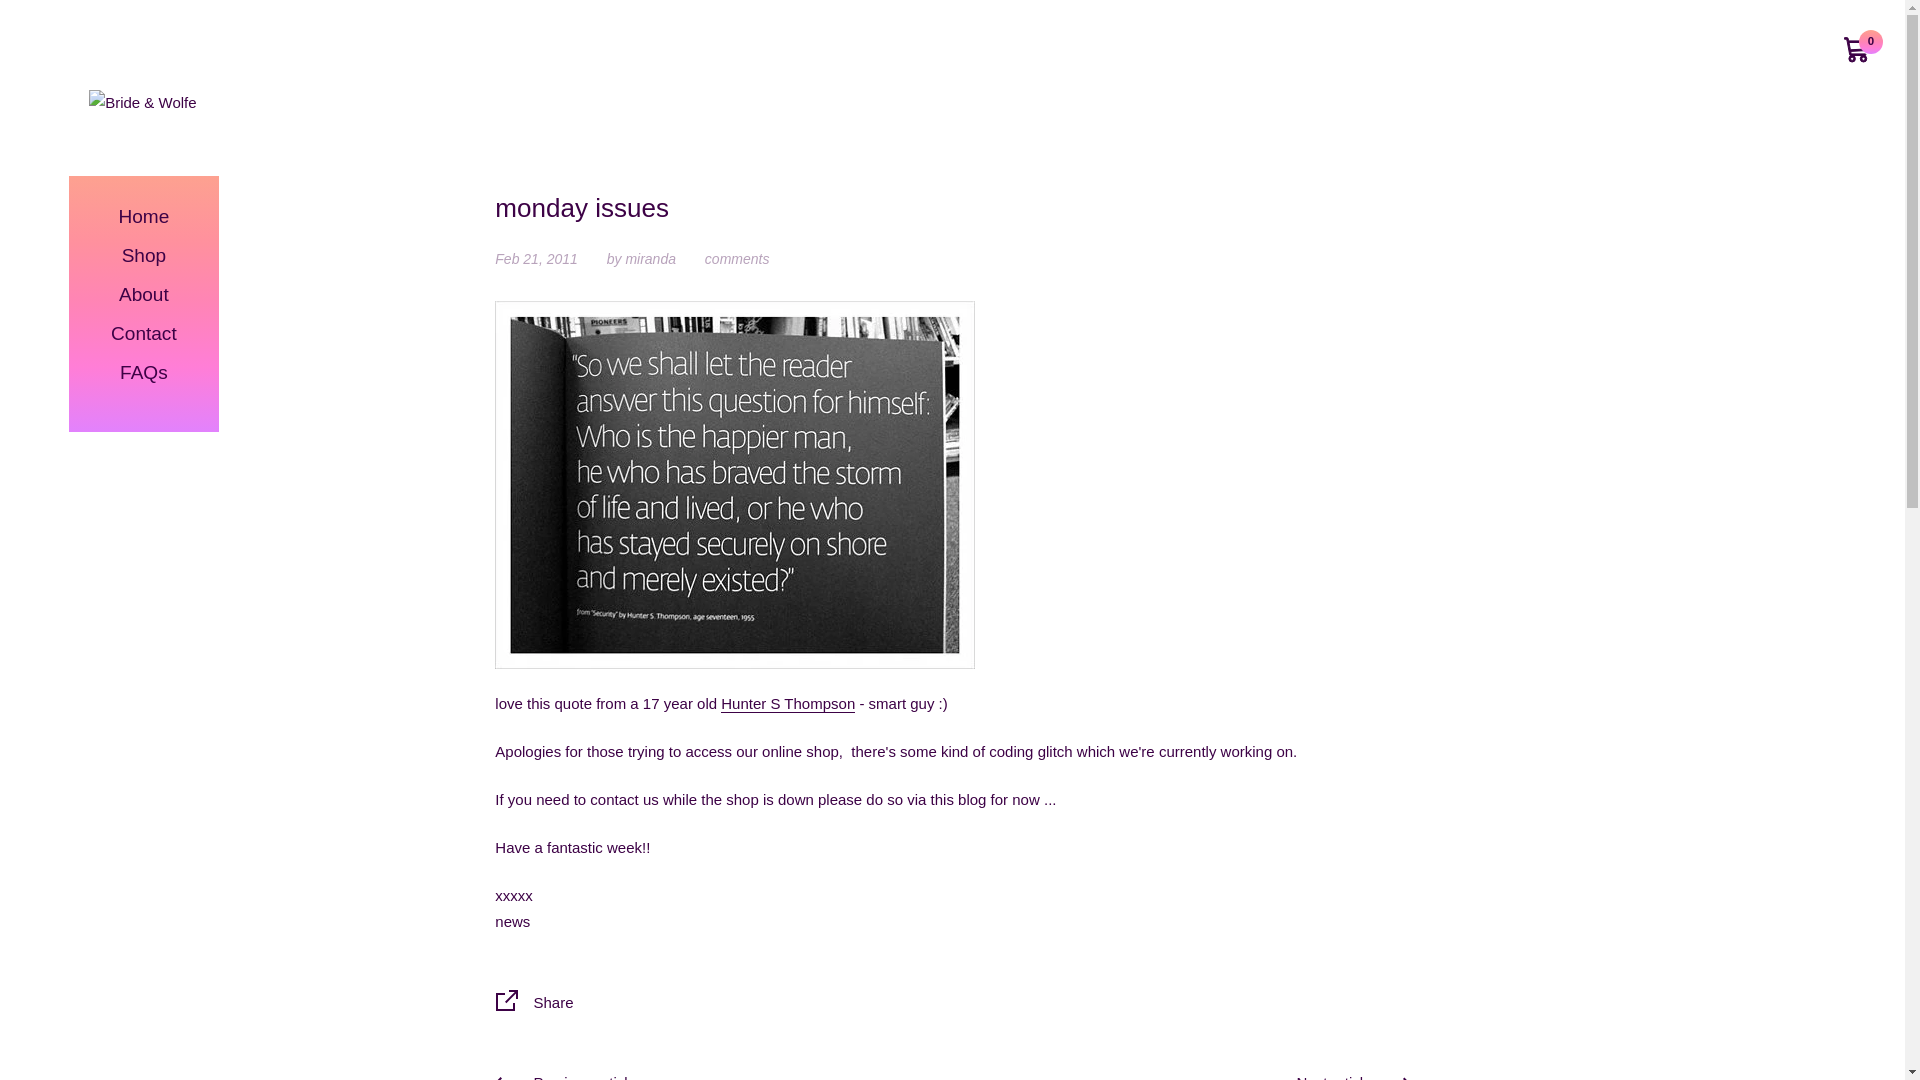 The image size is (1920, 1080). Describe the element at coordinates (952, 1004) in the screenshot. I see `Share` at that location.